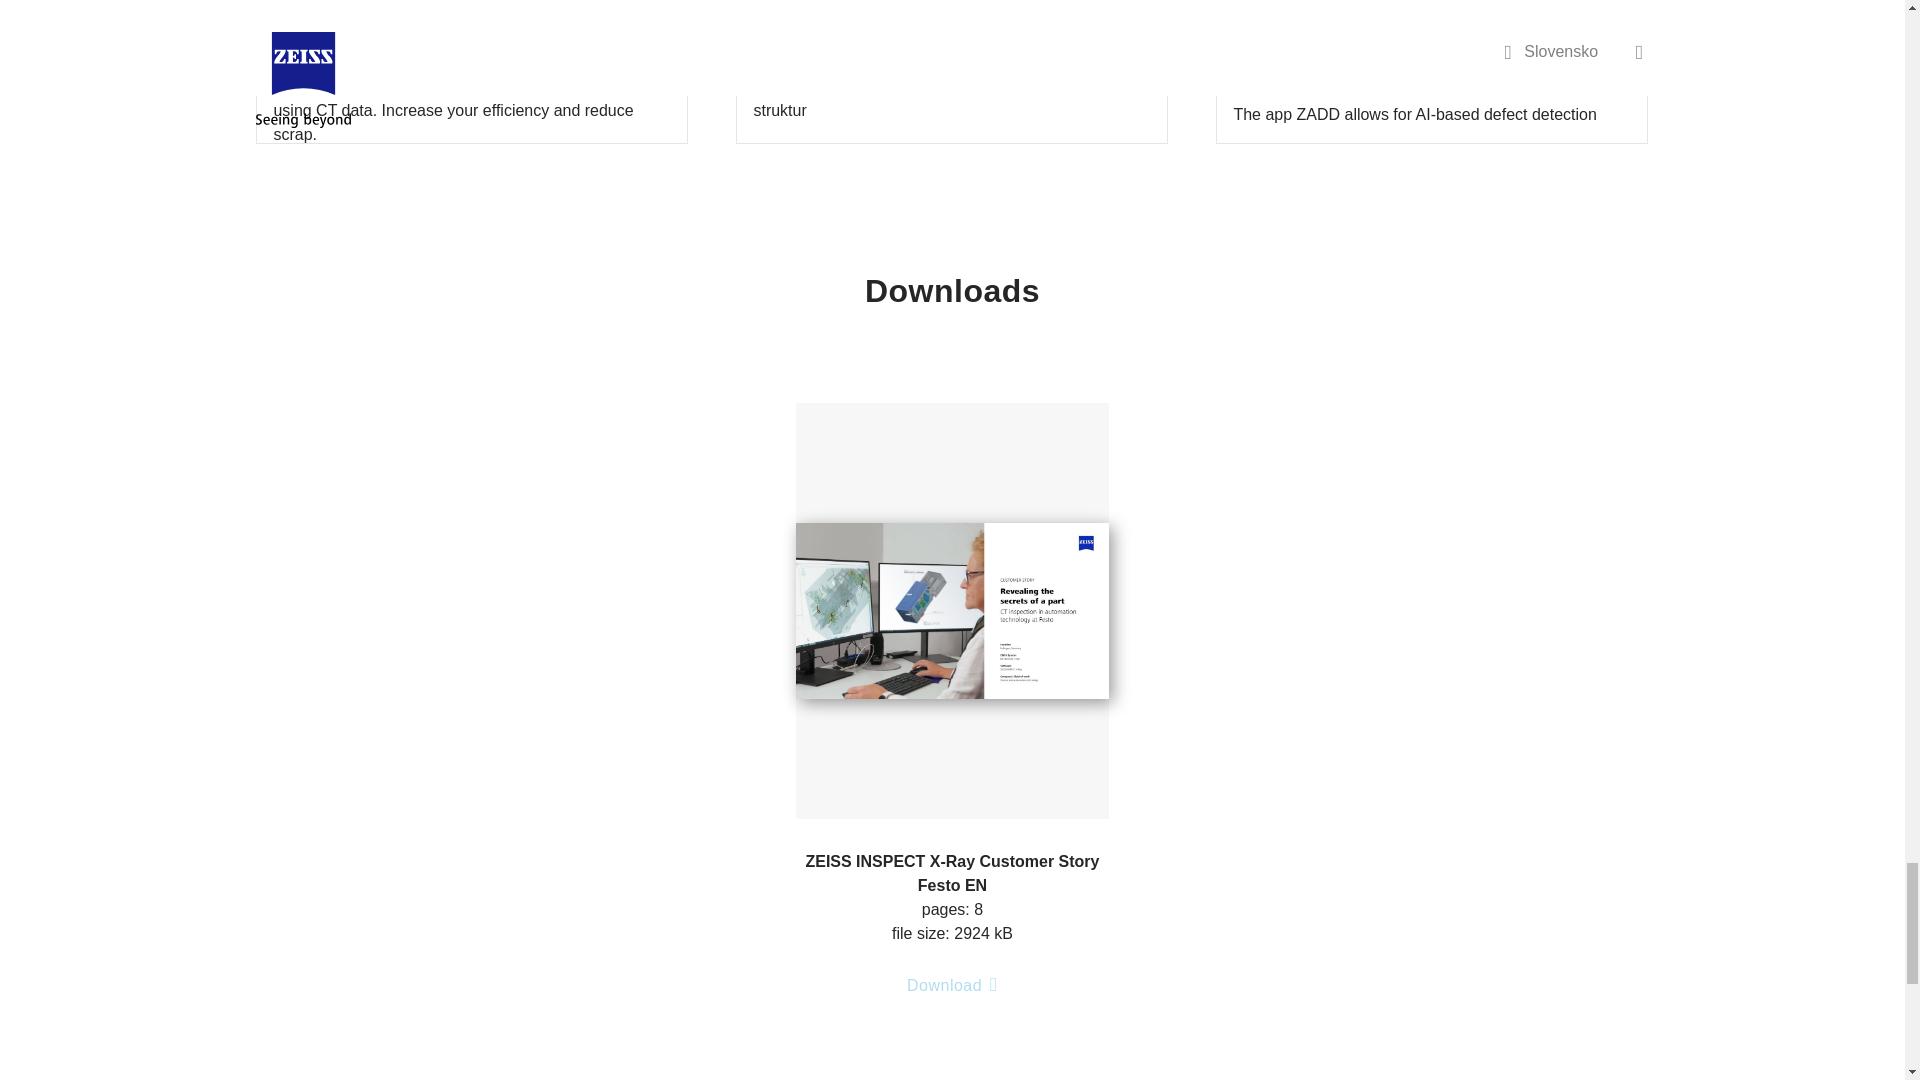 This screenshot has width=1920, height=1080. Describe the element at coordinates (952, 610) in the screenshot. I see `ZEISS INSPECT X-Ray Customer Story Festo EN` at that location.